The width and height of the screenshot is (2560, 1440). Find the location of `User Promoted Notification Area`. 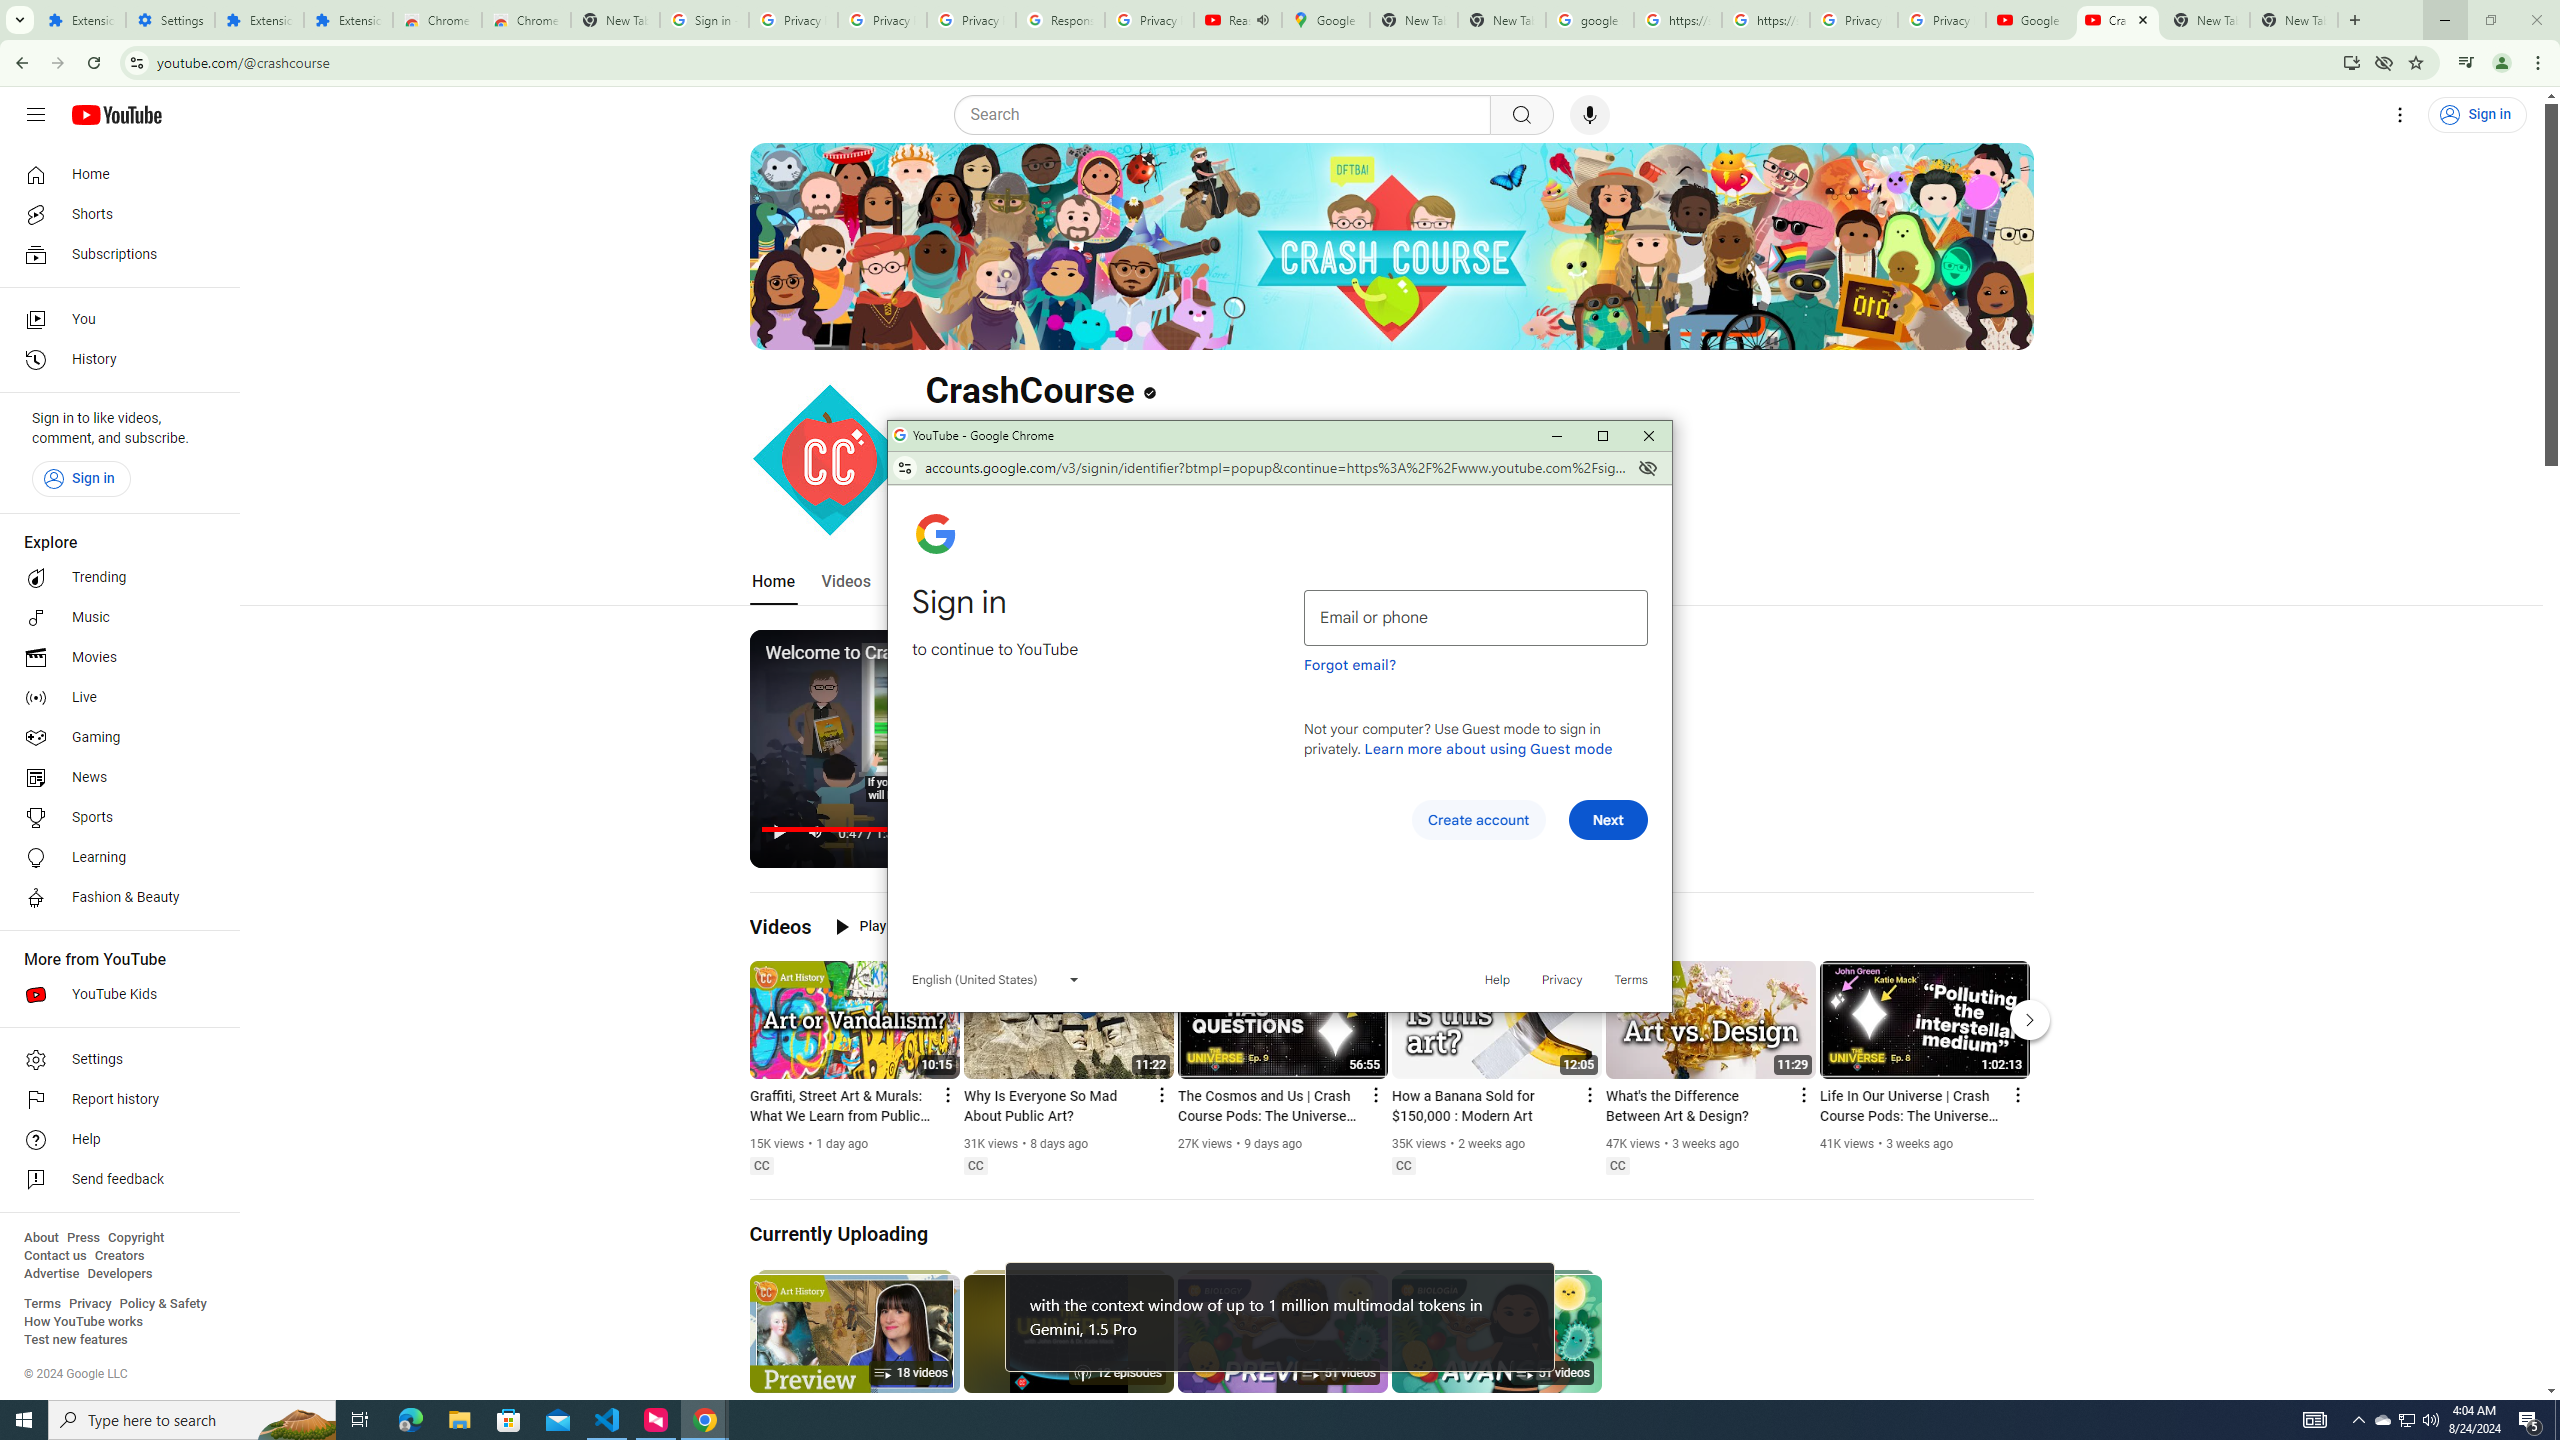

User Promoted Notification Area is located at coordinates (2406, 1420).